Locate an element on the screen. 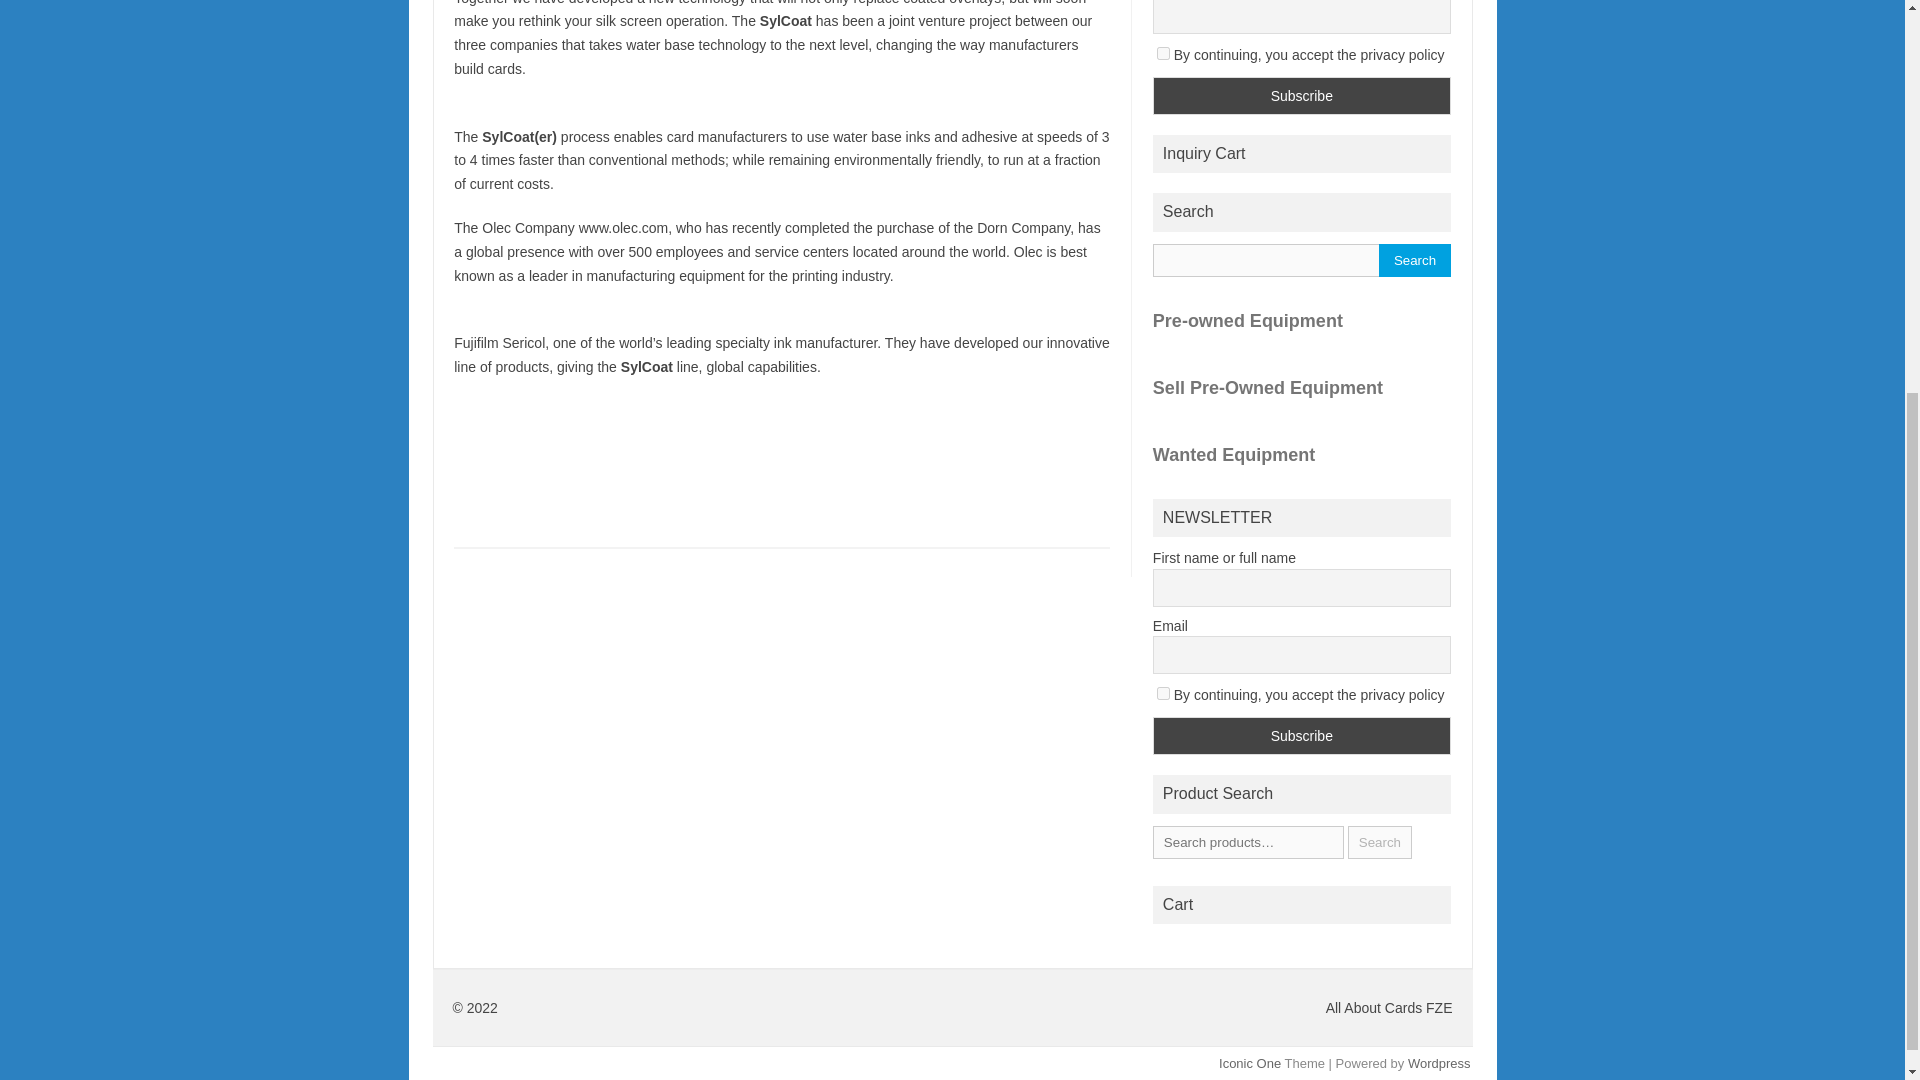 The height and width of the screenshot is (1080, 1920). Search is located at coordinates (1379, 842).